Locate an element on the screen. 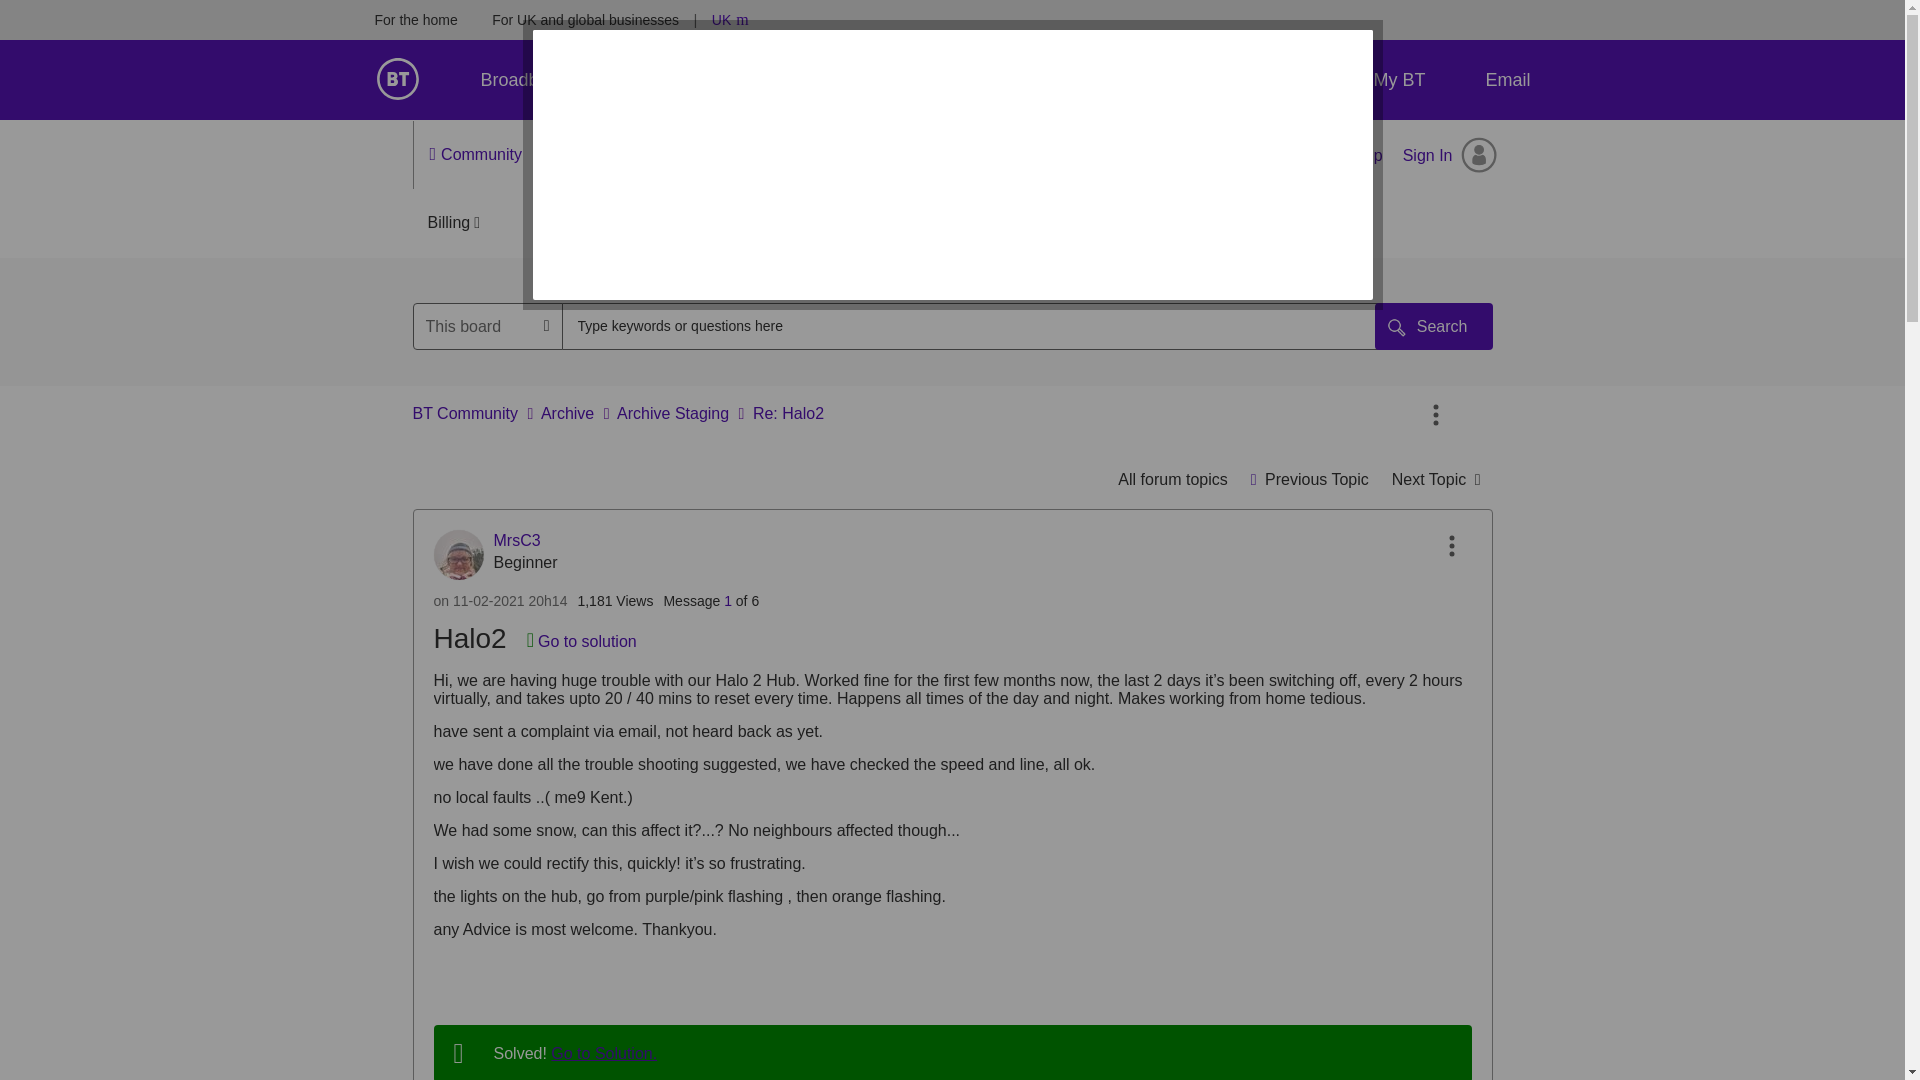 The height and width of the screenshot is (1080, 1920). TV is located at coordinates (640, 79).